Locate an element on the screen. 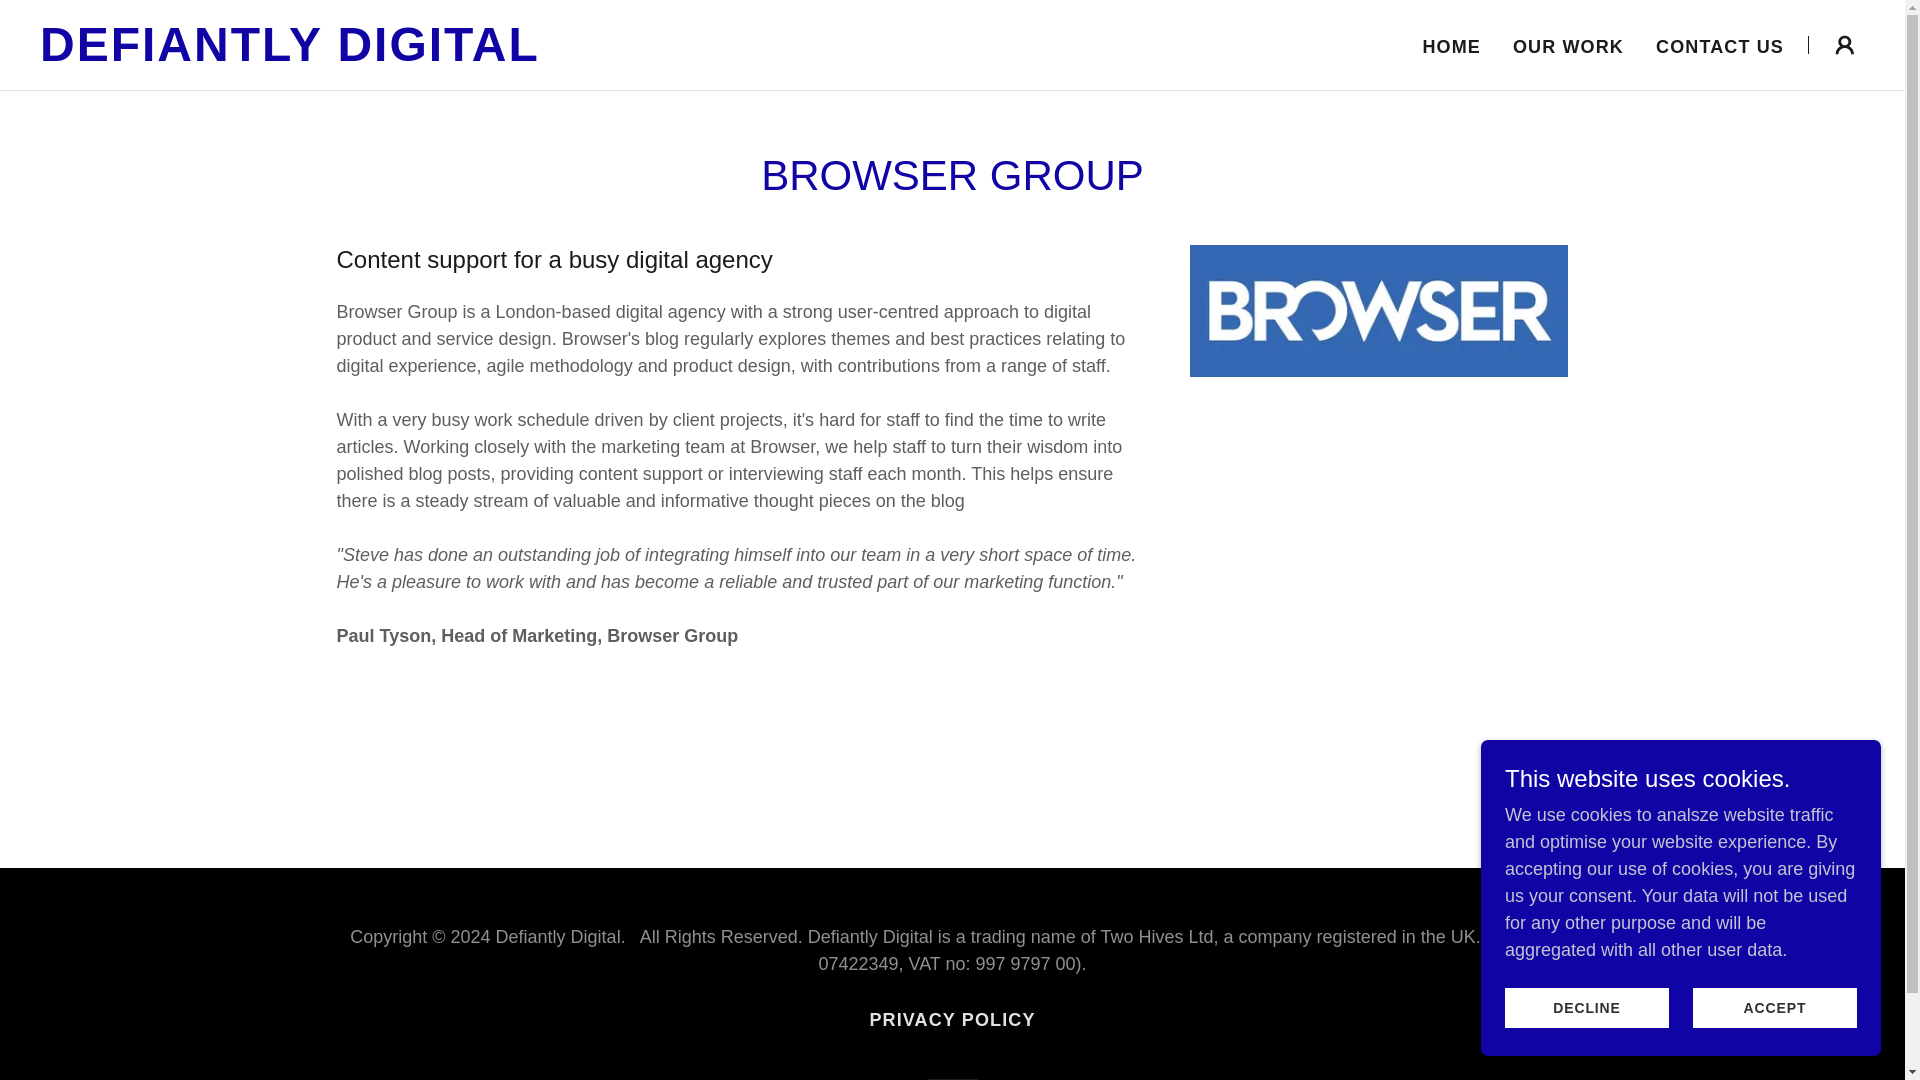 Image resolution: width=1920 pixels, height=1080 pixels. Defiantly Digital is located at coordinates (360, 54).